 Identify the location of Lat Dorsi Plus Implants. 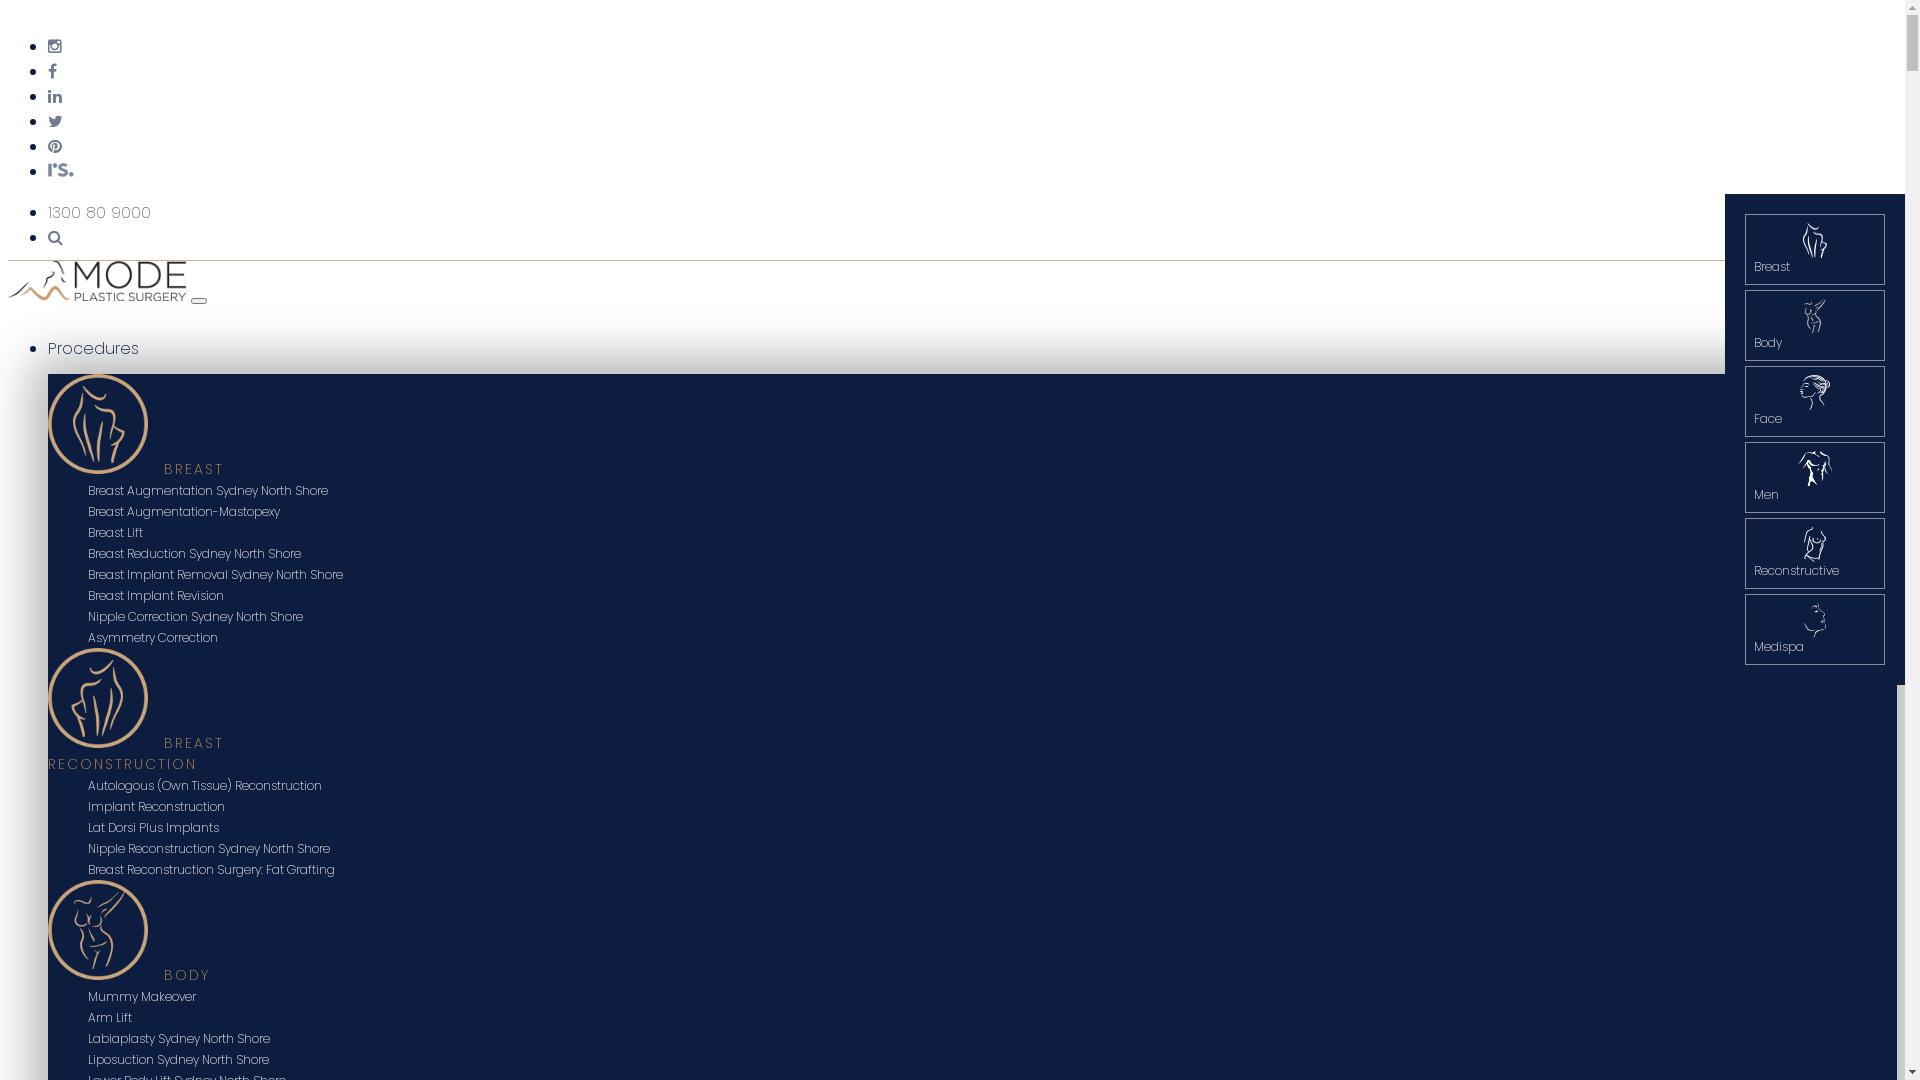
(154, 828).